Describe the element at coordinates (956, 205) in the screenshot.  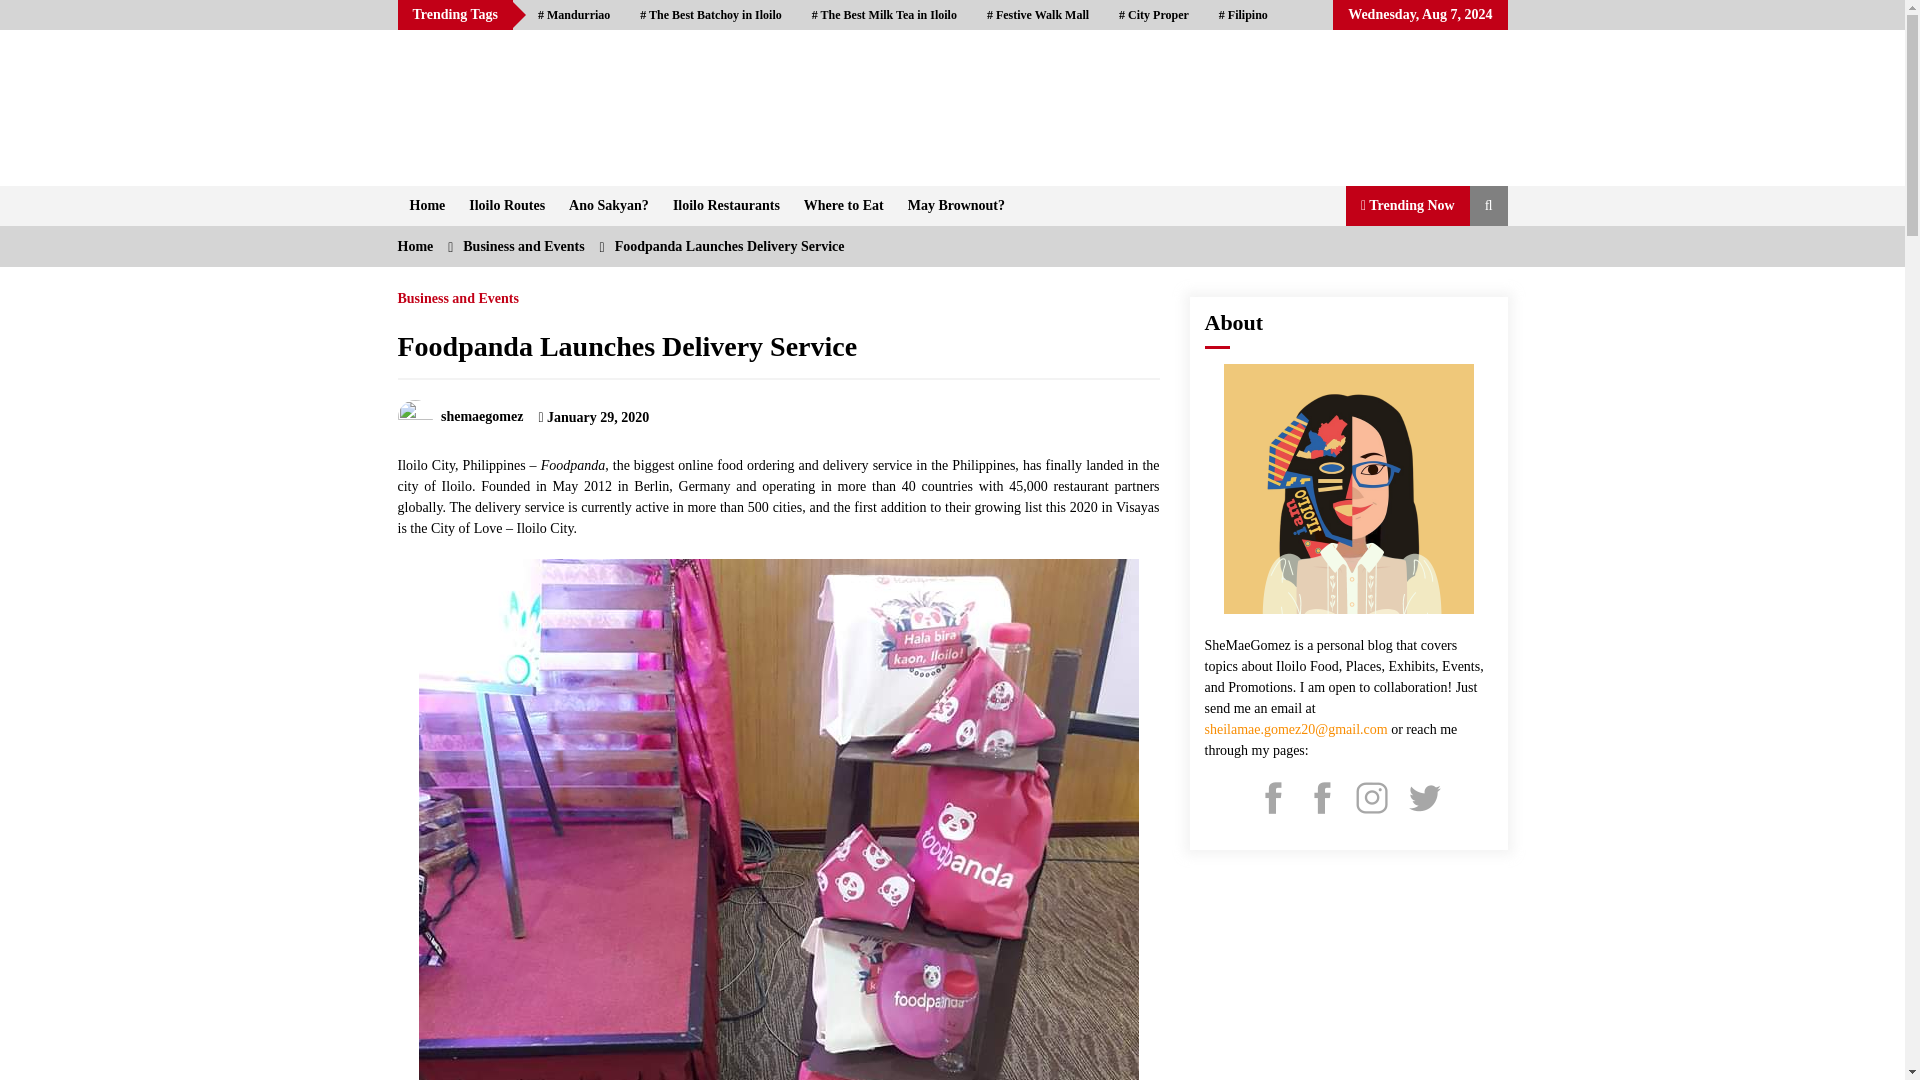
I see `May Brownout?` at that location.